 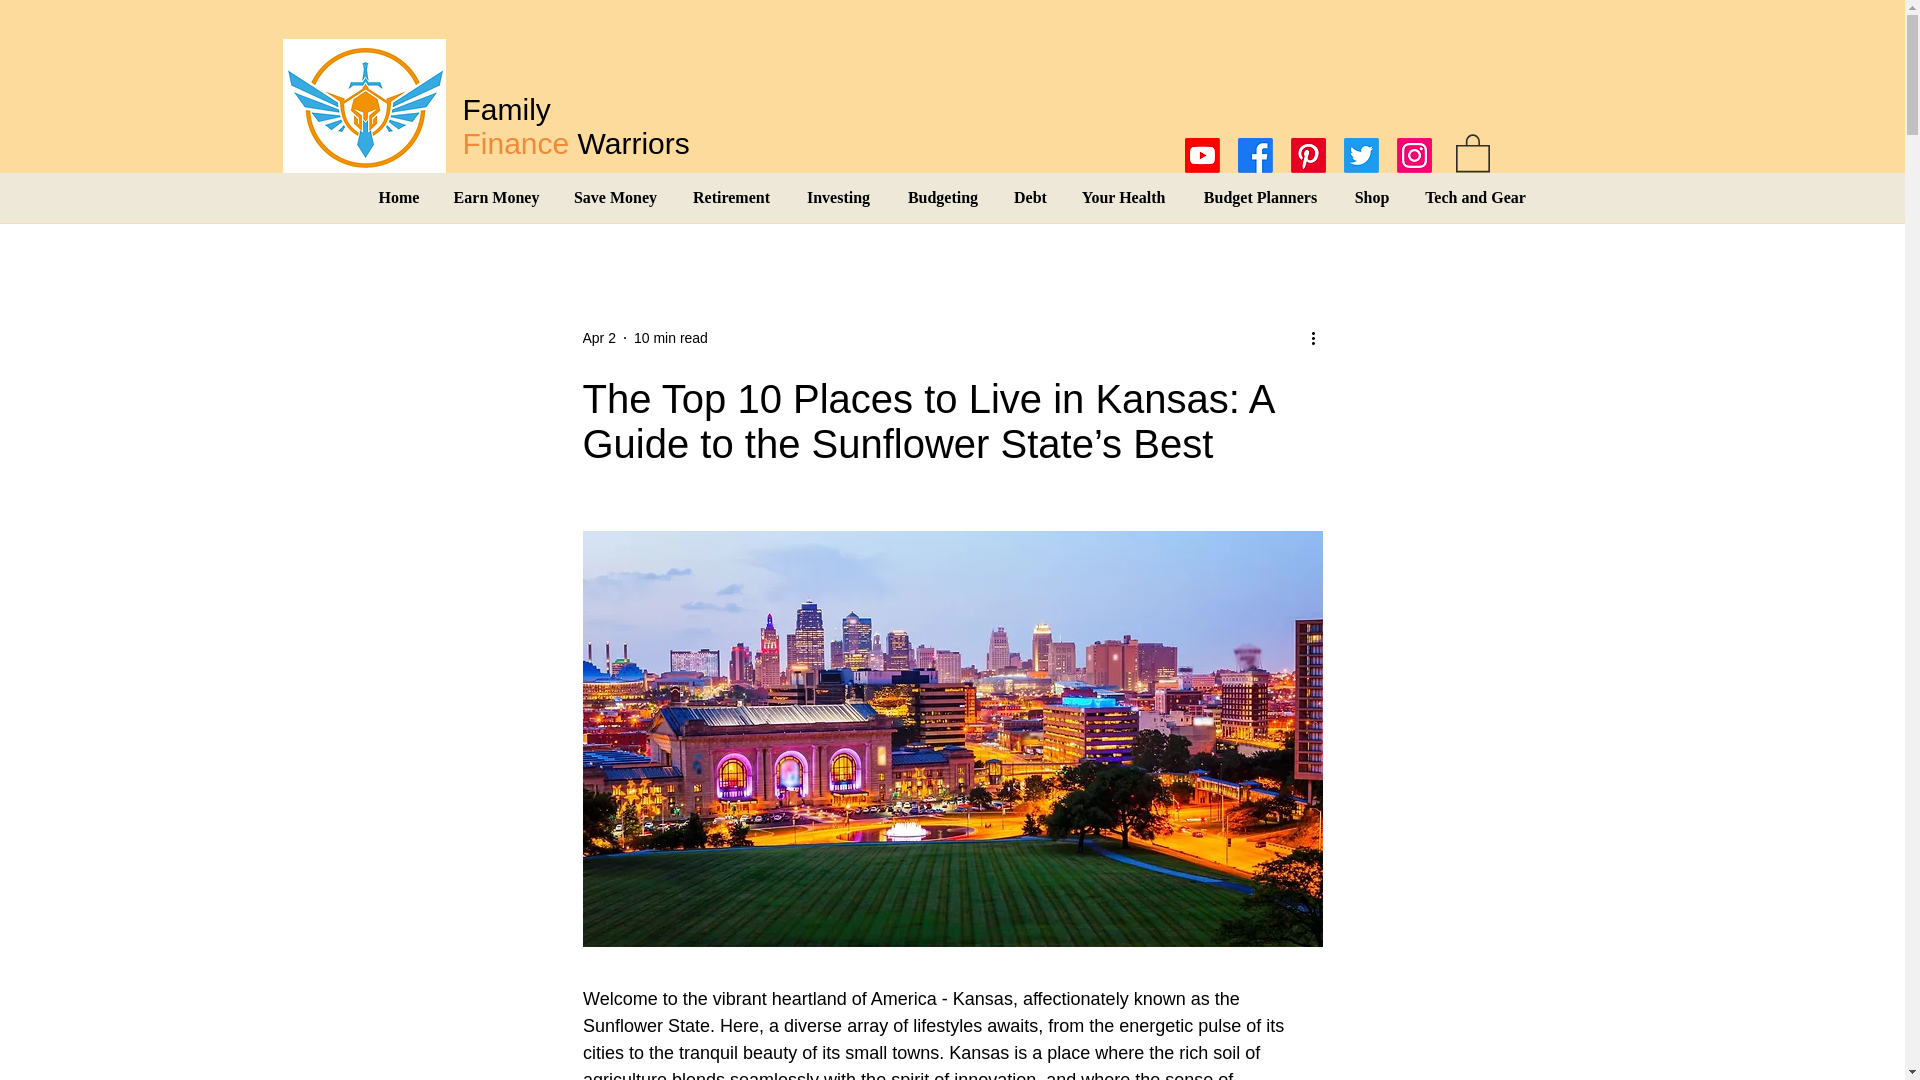 I want to click on Investing, so click(x=837, y=197).